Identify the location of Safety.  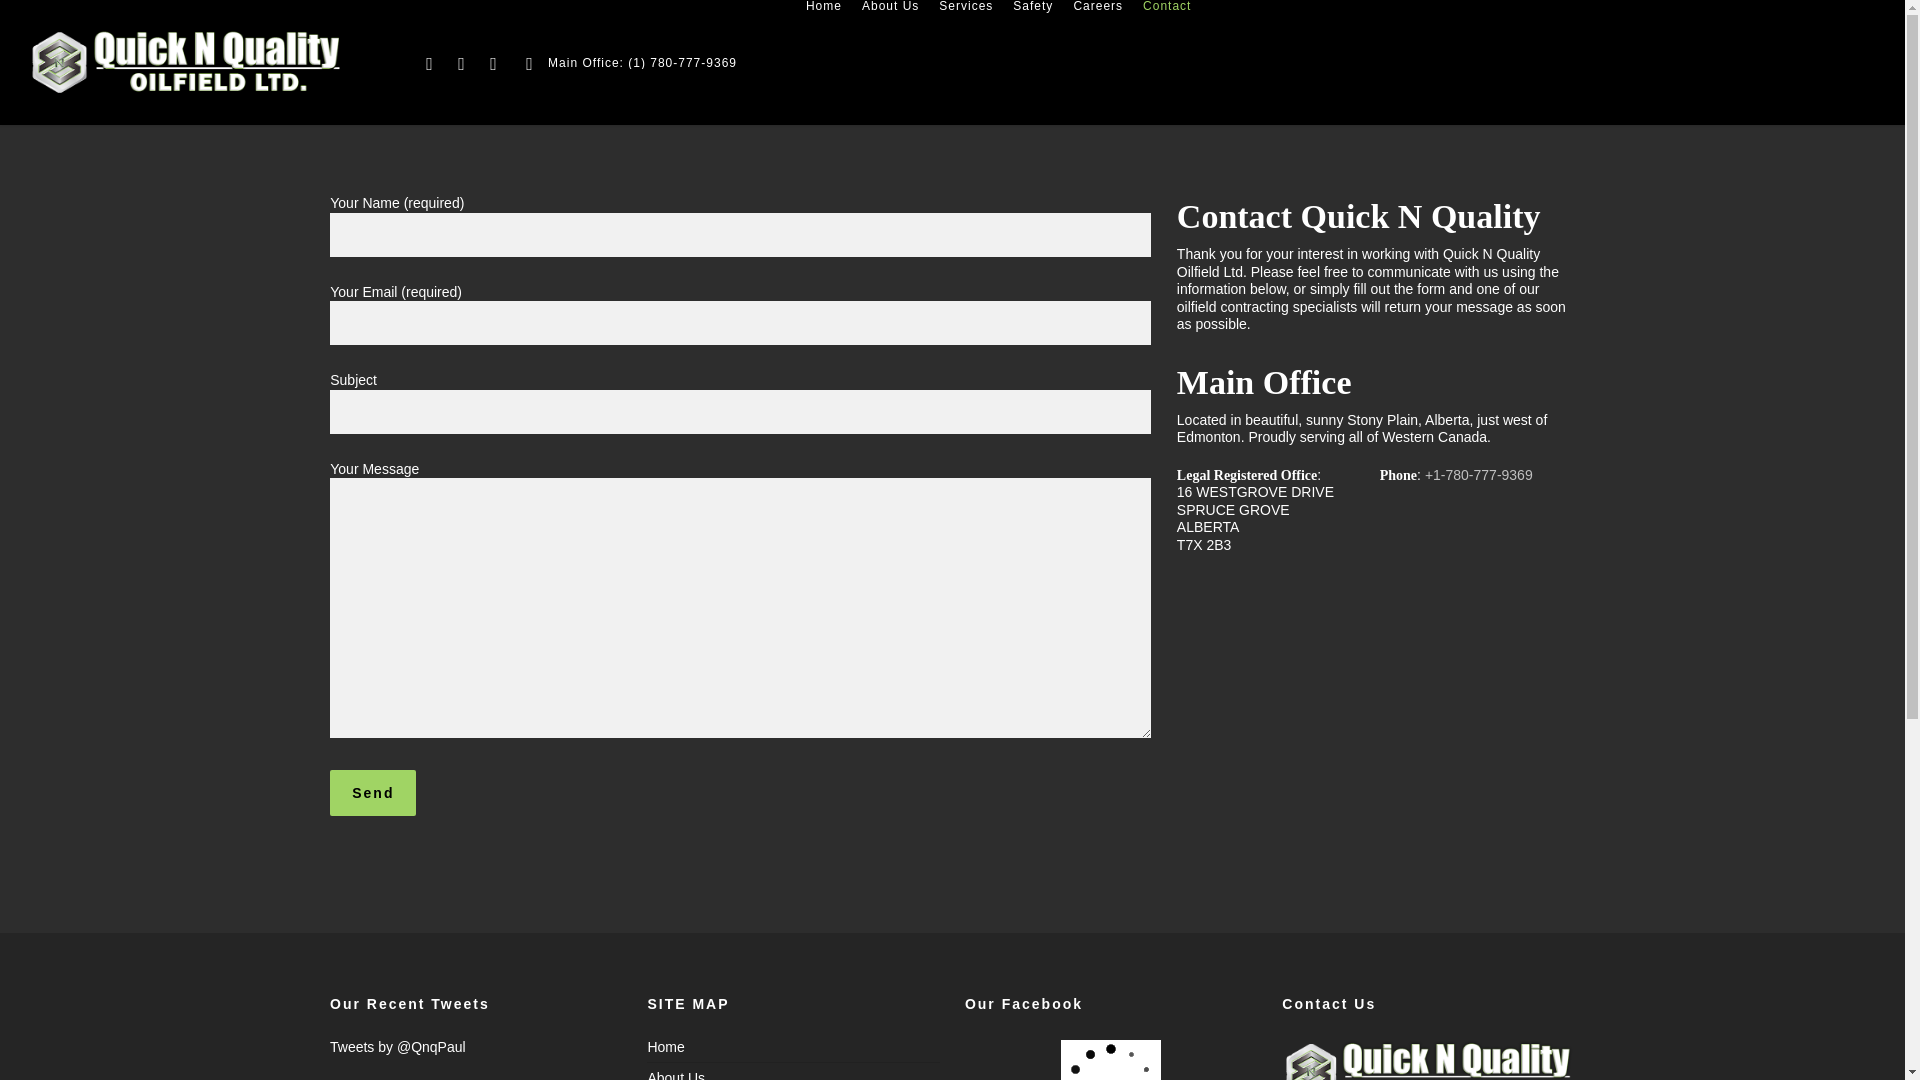
(1032, 6).